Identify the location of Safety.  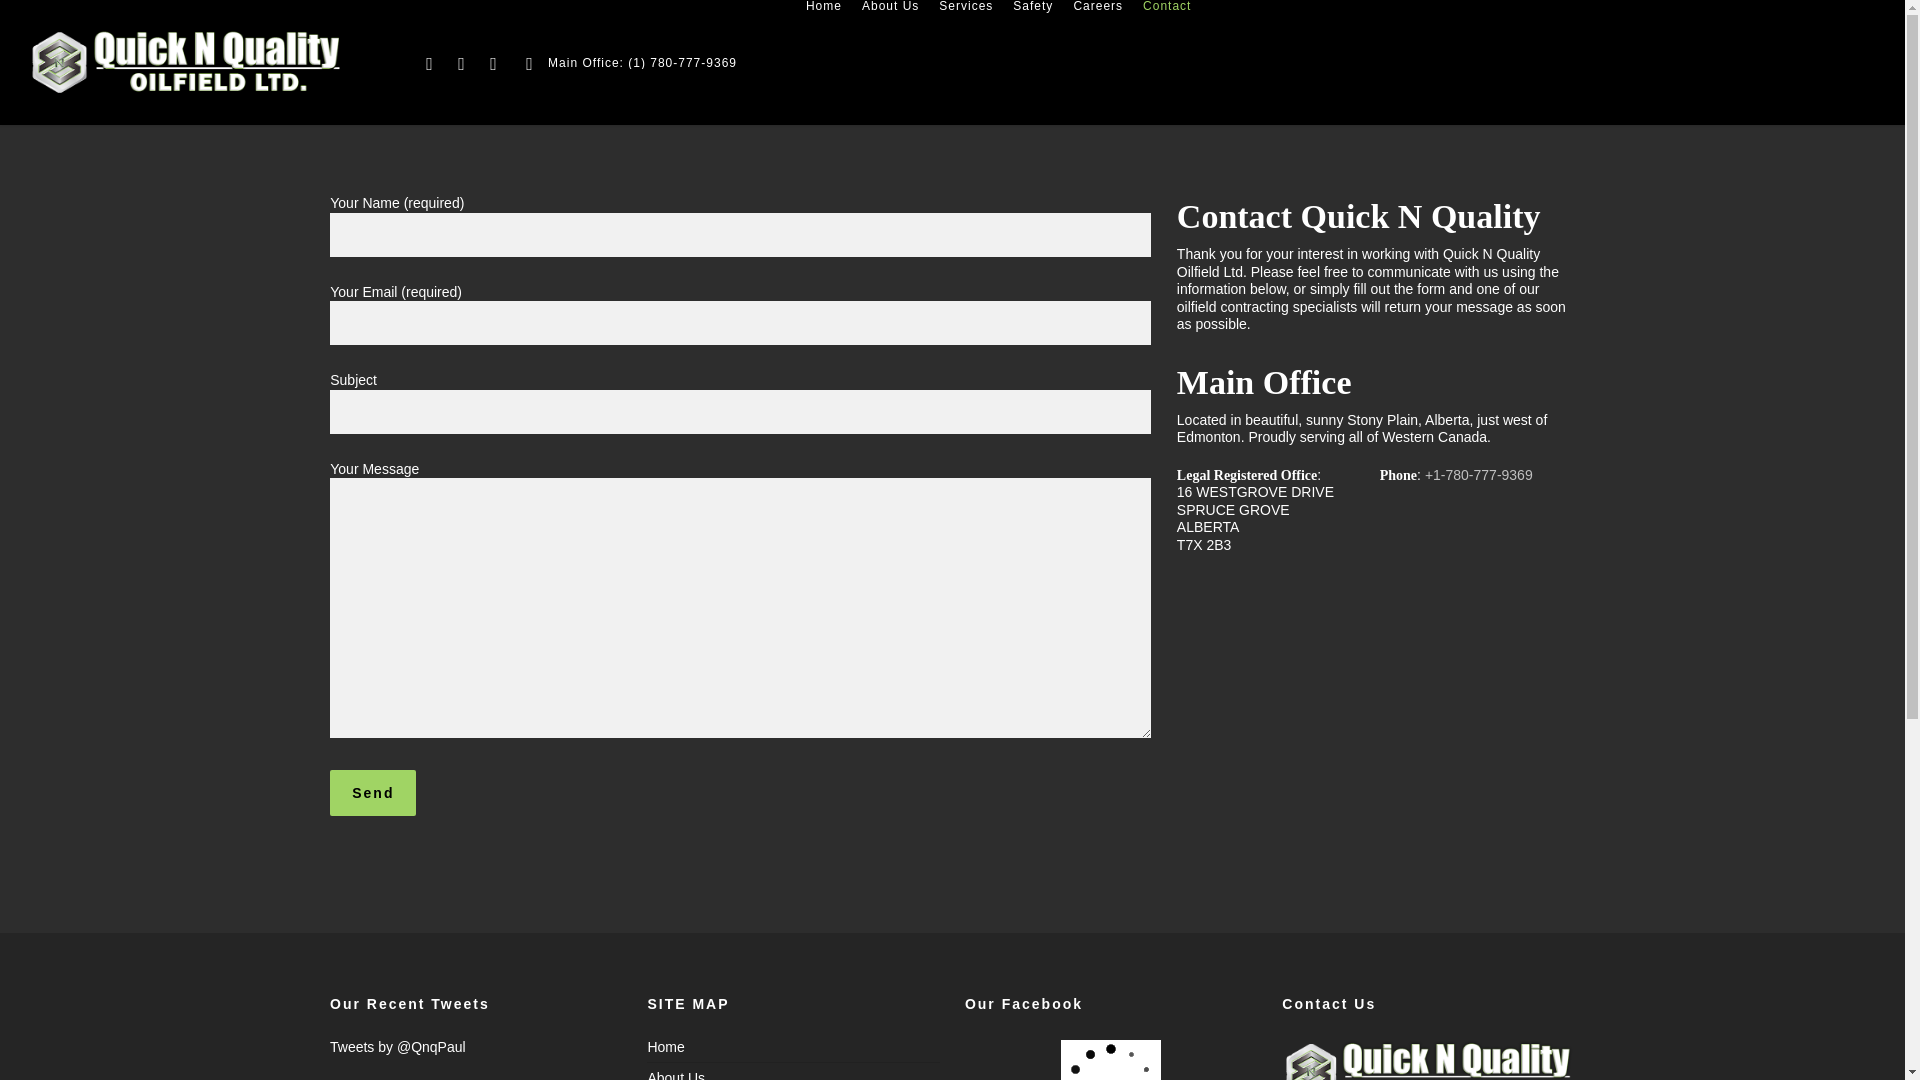
(1032, 6).